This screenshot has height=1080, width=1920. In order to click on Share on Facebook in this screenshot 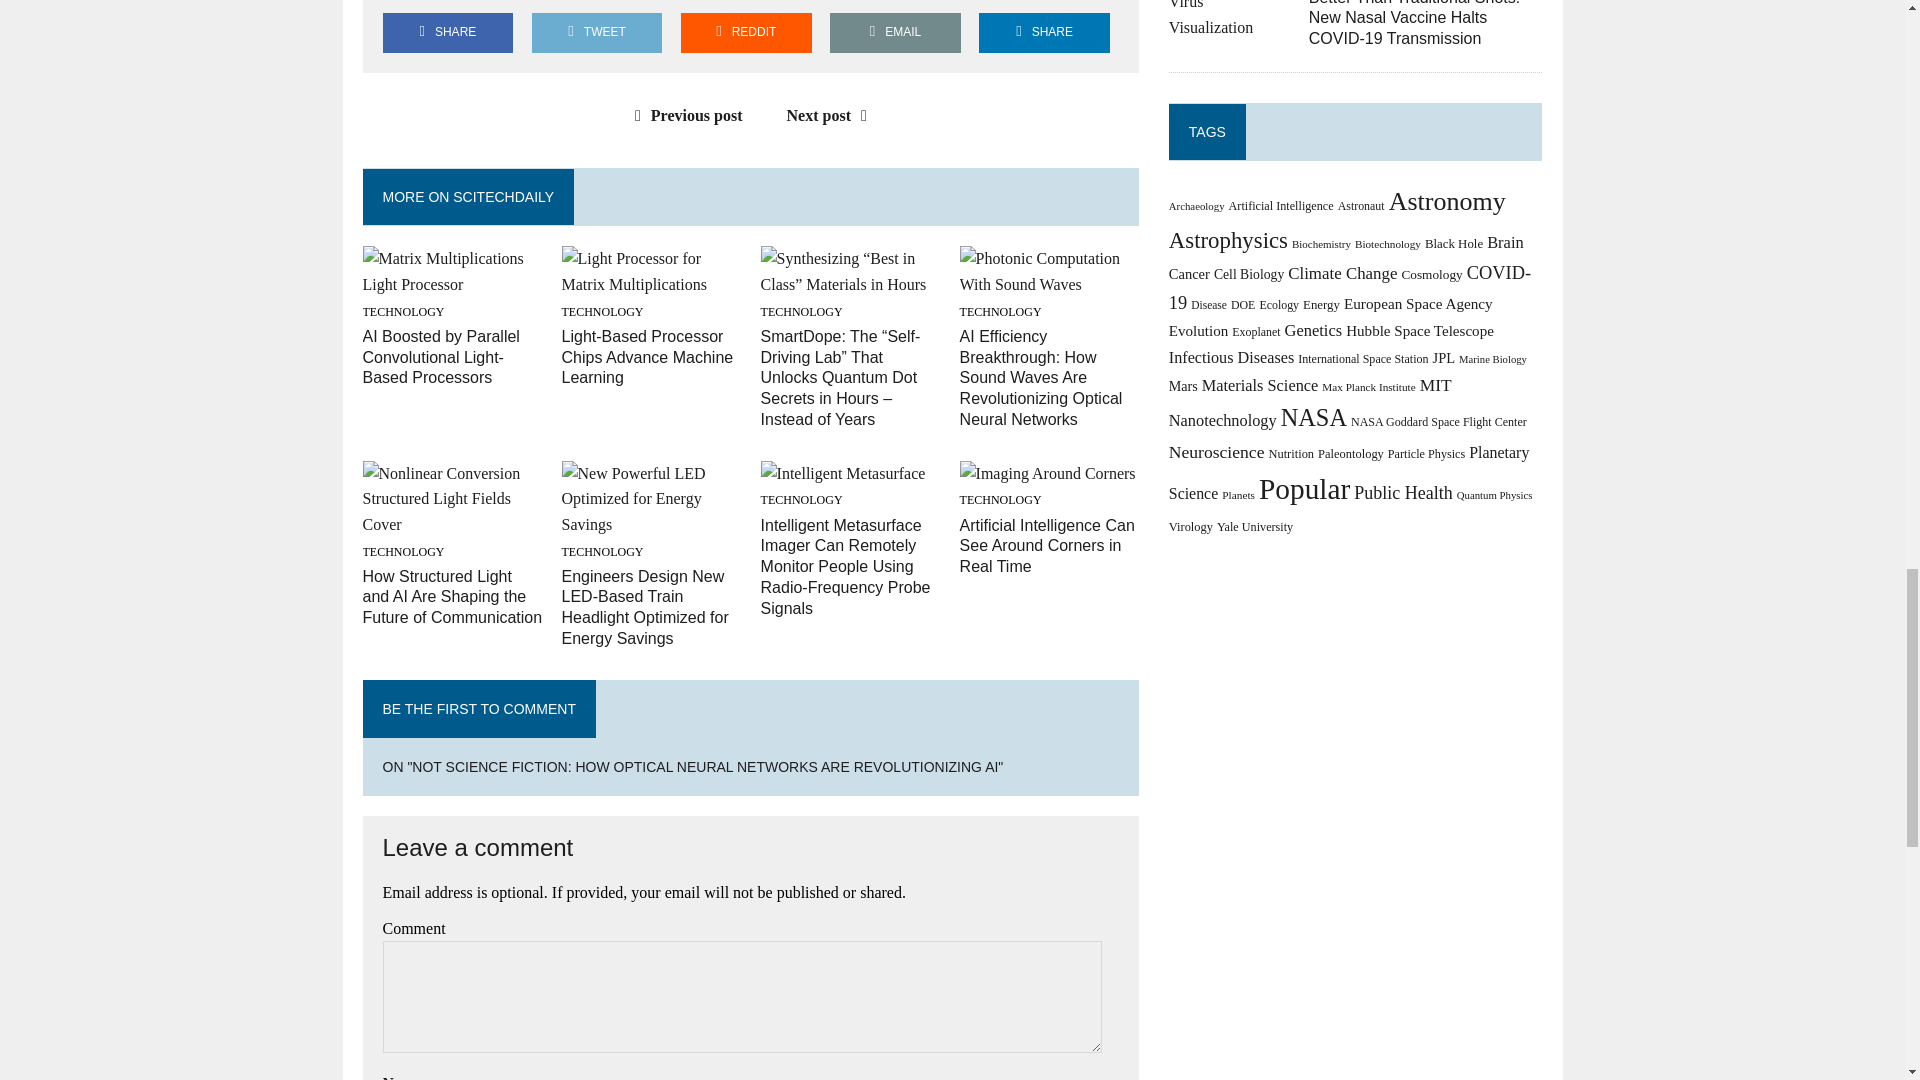, I will do `click(447, 32)`.